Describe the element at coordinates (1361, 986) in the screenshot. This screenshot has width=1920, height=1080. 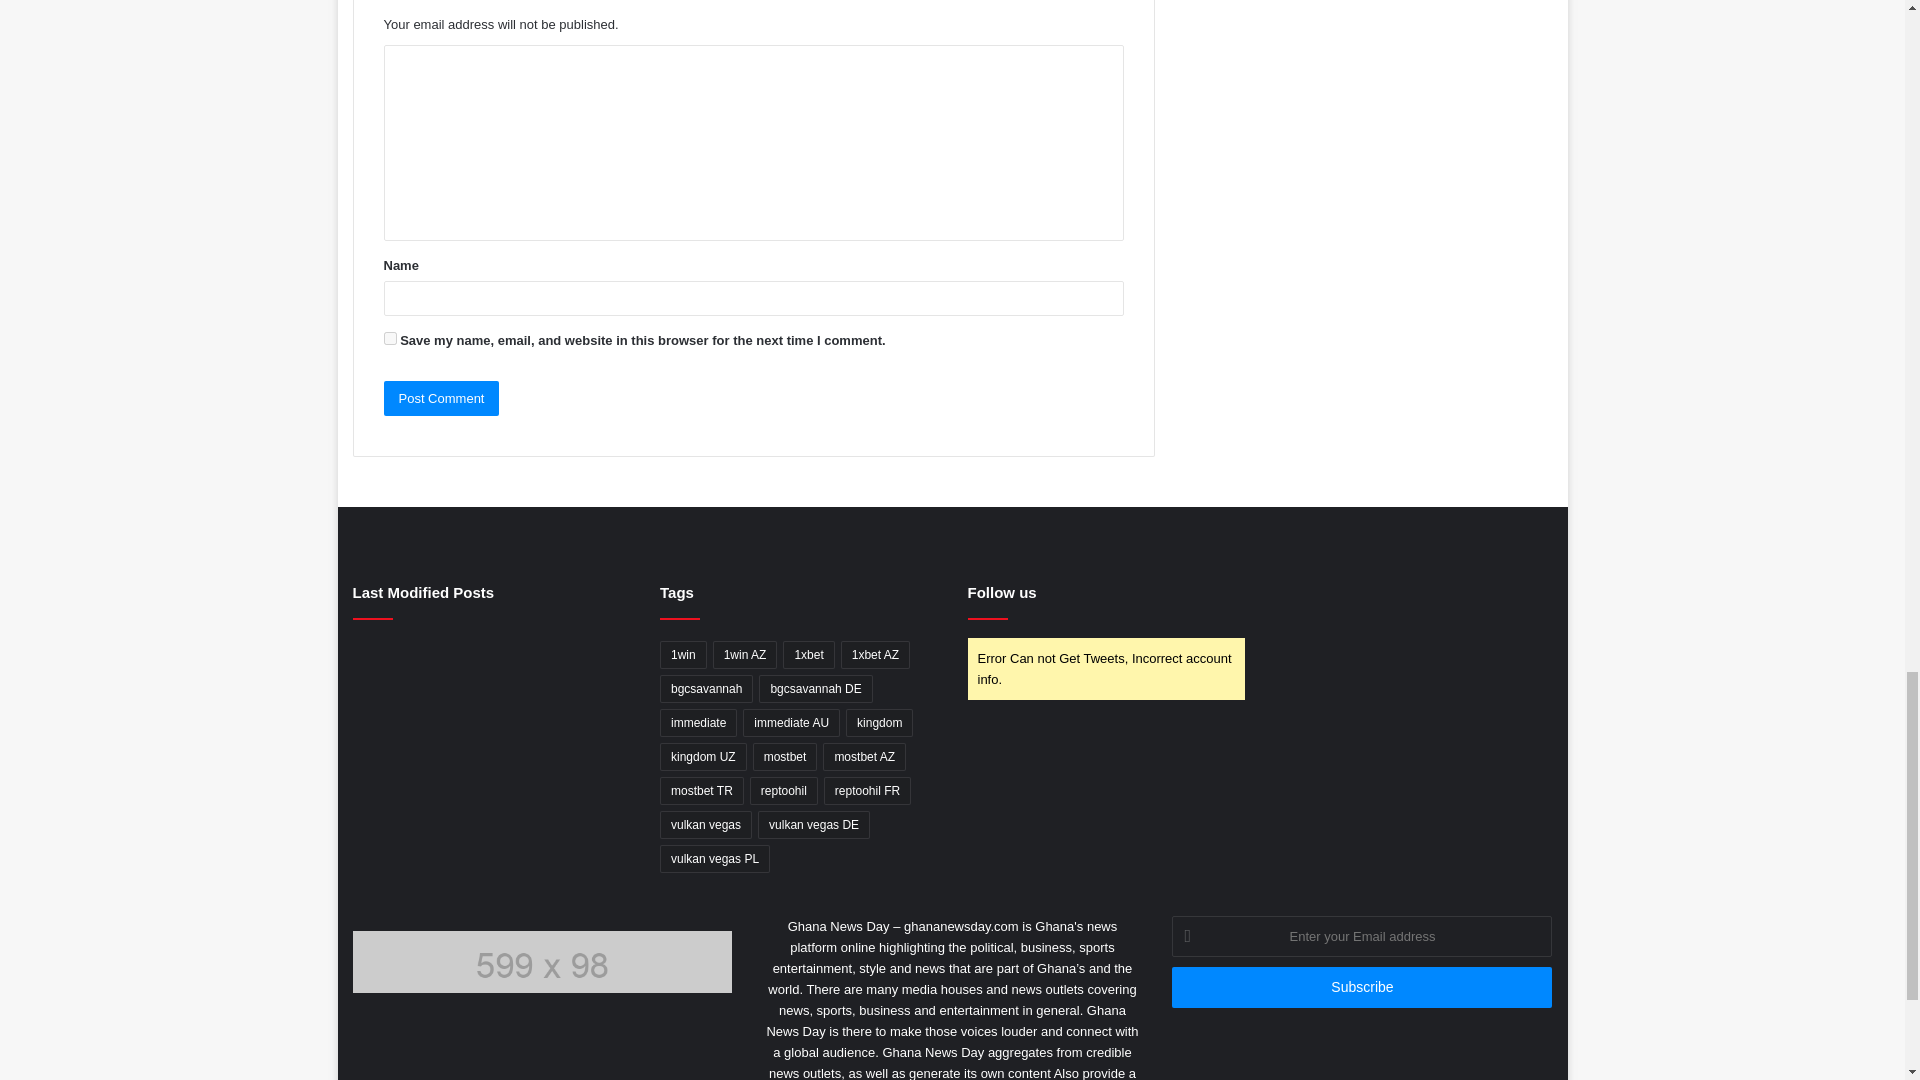
I see `Subscribe` at that location.